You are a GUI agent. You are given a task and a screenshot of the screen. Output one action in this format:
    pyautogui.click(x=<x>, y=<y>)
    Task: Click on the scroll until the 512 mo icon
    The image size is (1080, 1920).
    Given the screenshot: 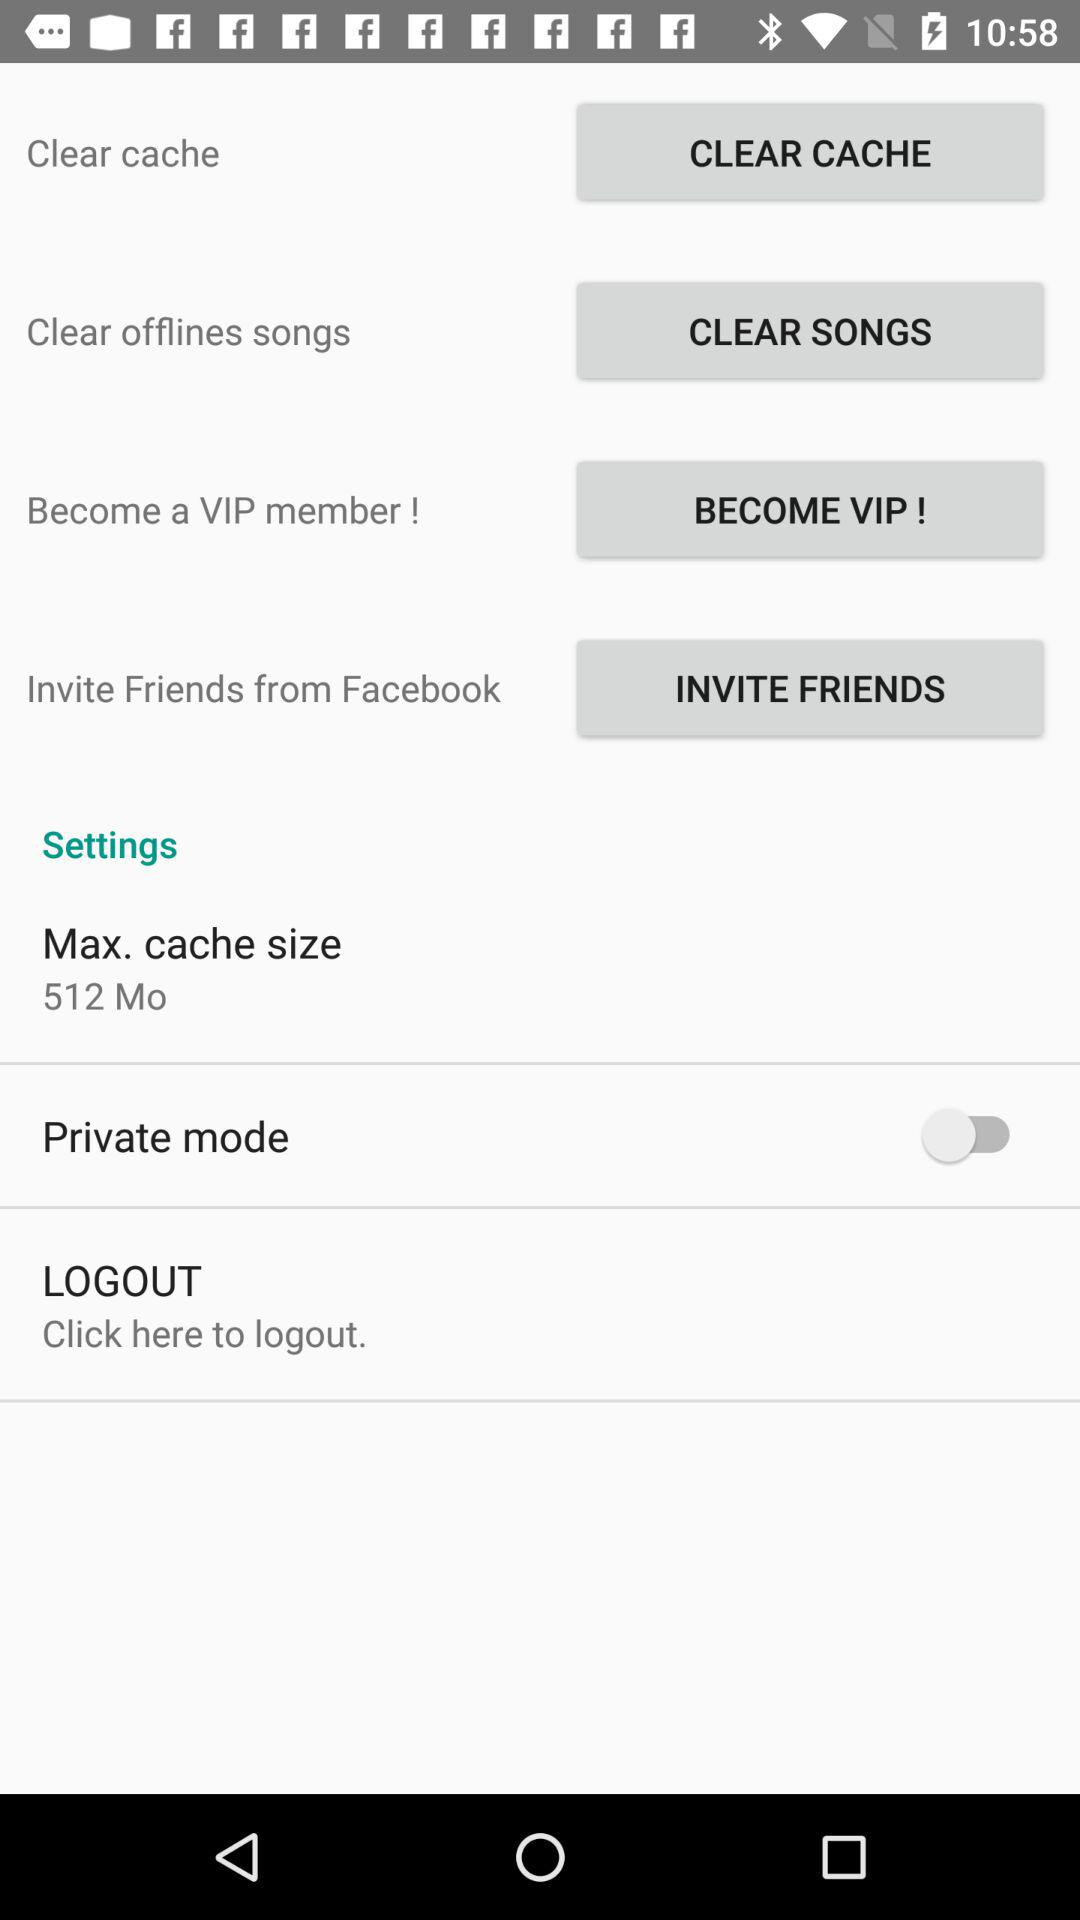 What is the action you would take?
    pyautogui.click(x=104, y=995)
    